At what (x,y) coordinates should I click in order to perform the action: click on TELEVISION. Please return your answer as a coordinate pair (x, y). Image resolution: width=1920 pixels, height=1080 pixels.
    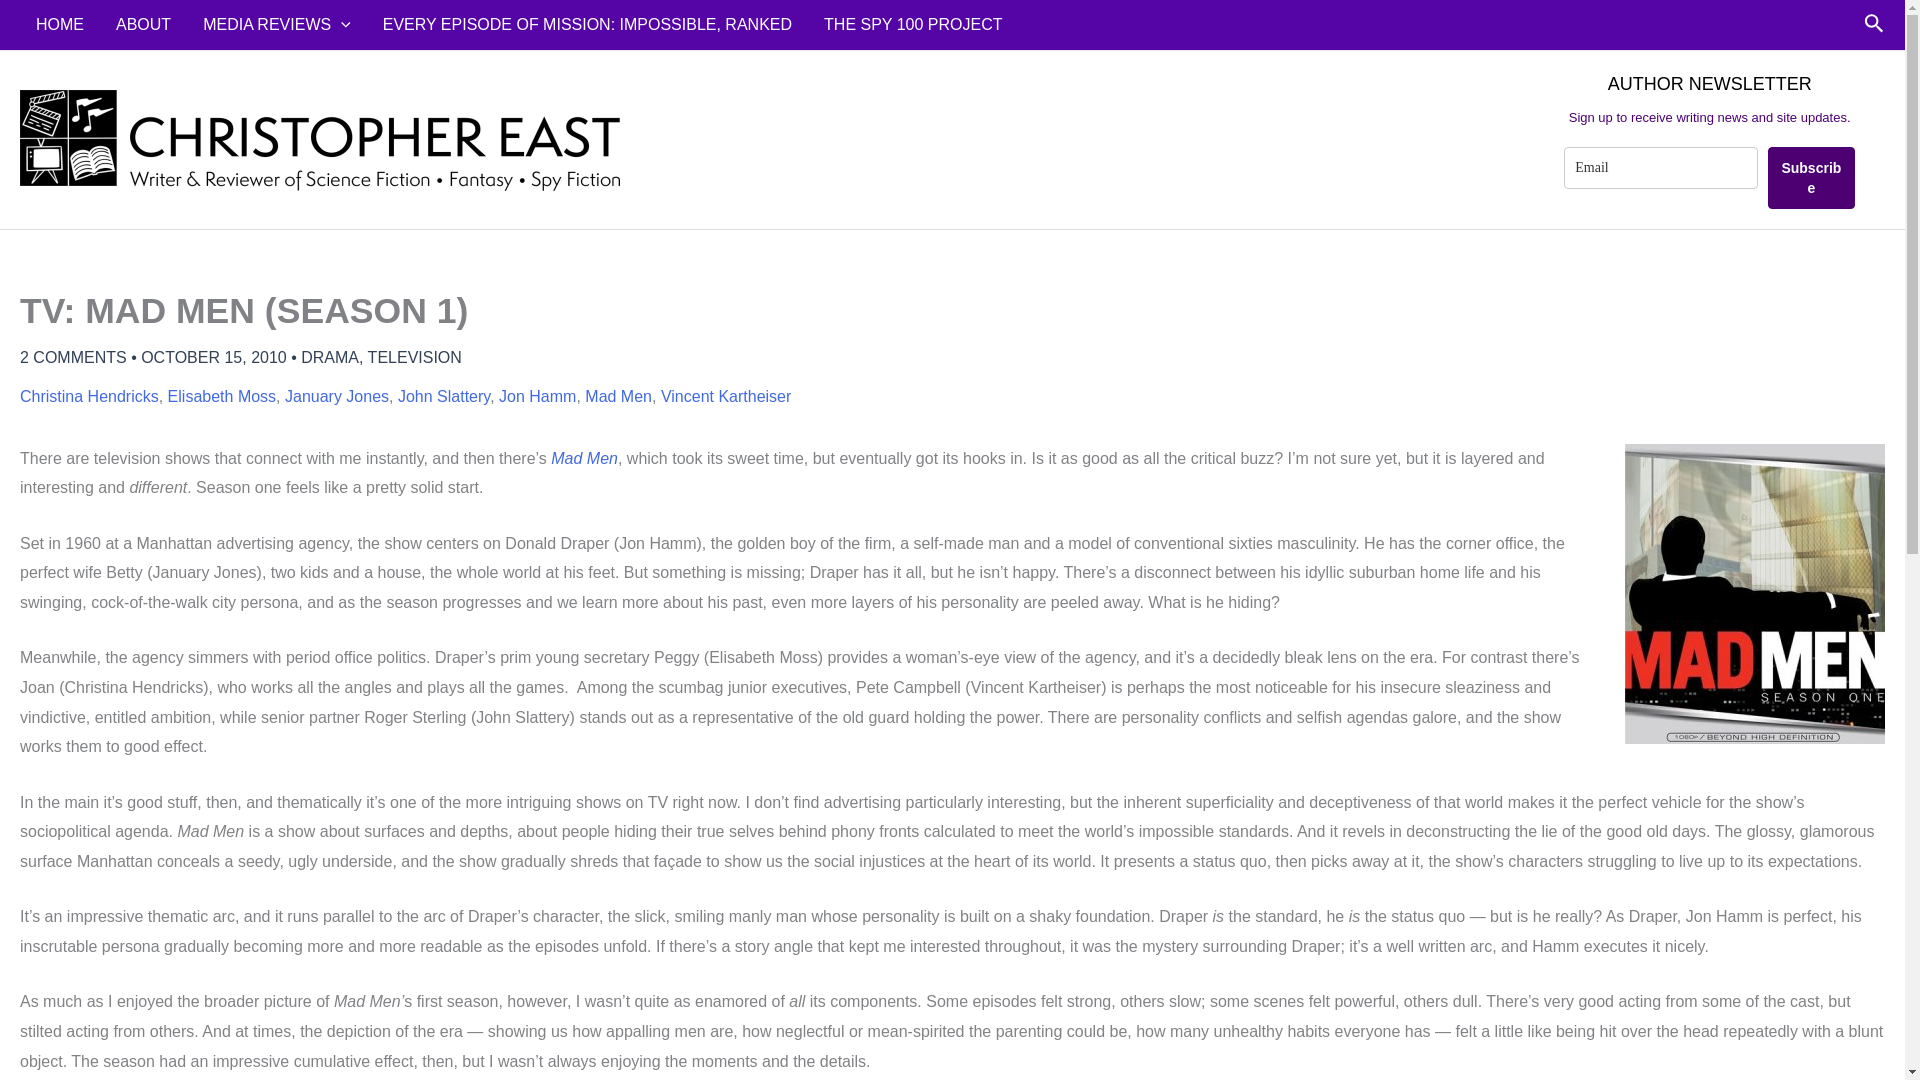
    Looking at the image, I should click on (415, 357).